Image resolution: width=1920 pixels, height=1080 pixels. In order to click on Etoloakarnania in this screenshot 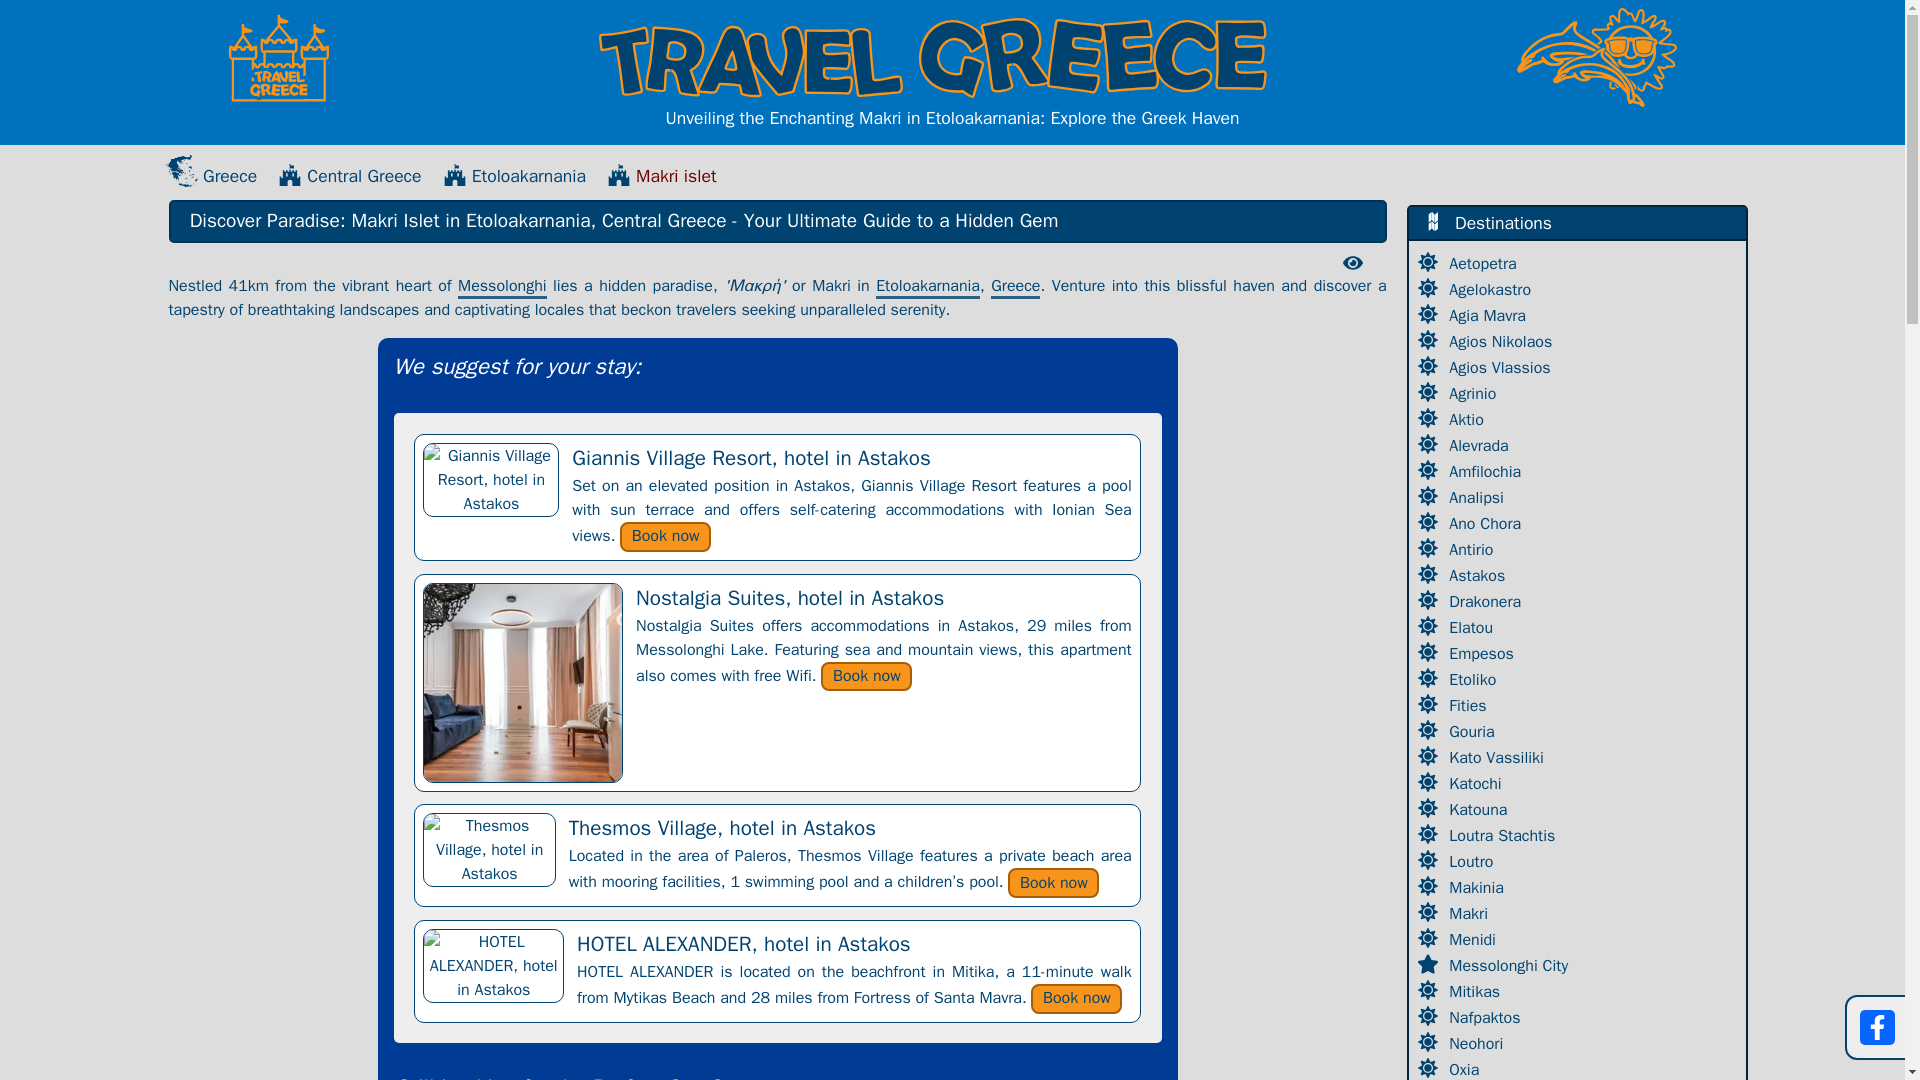, I will do `click(514, 176)`.